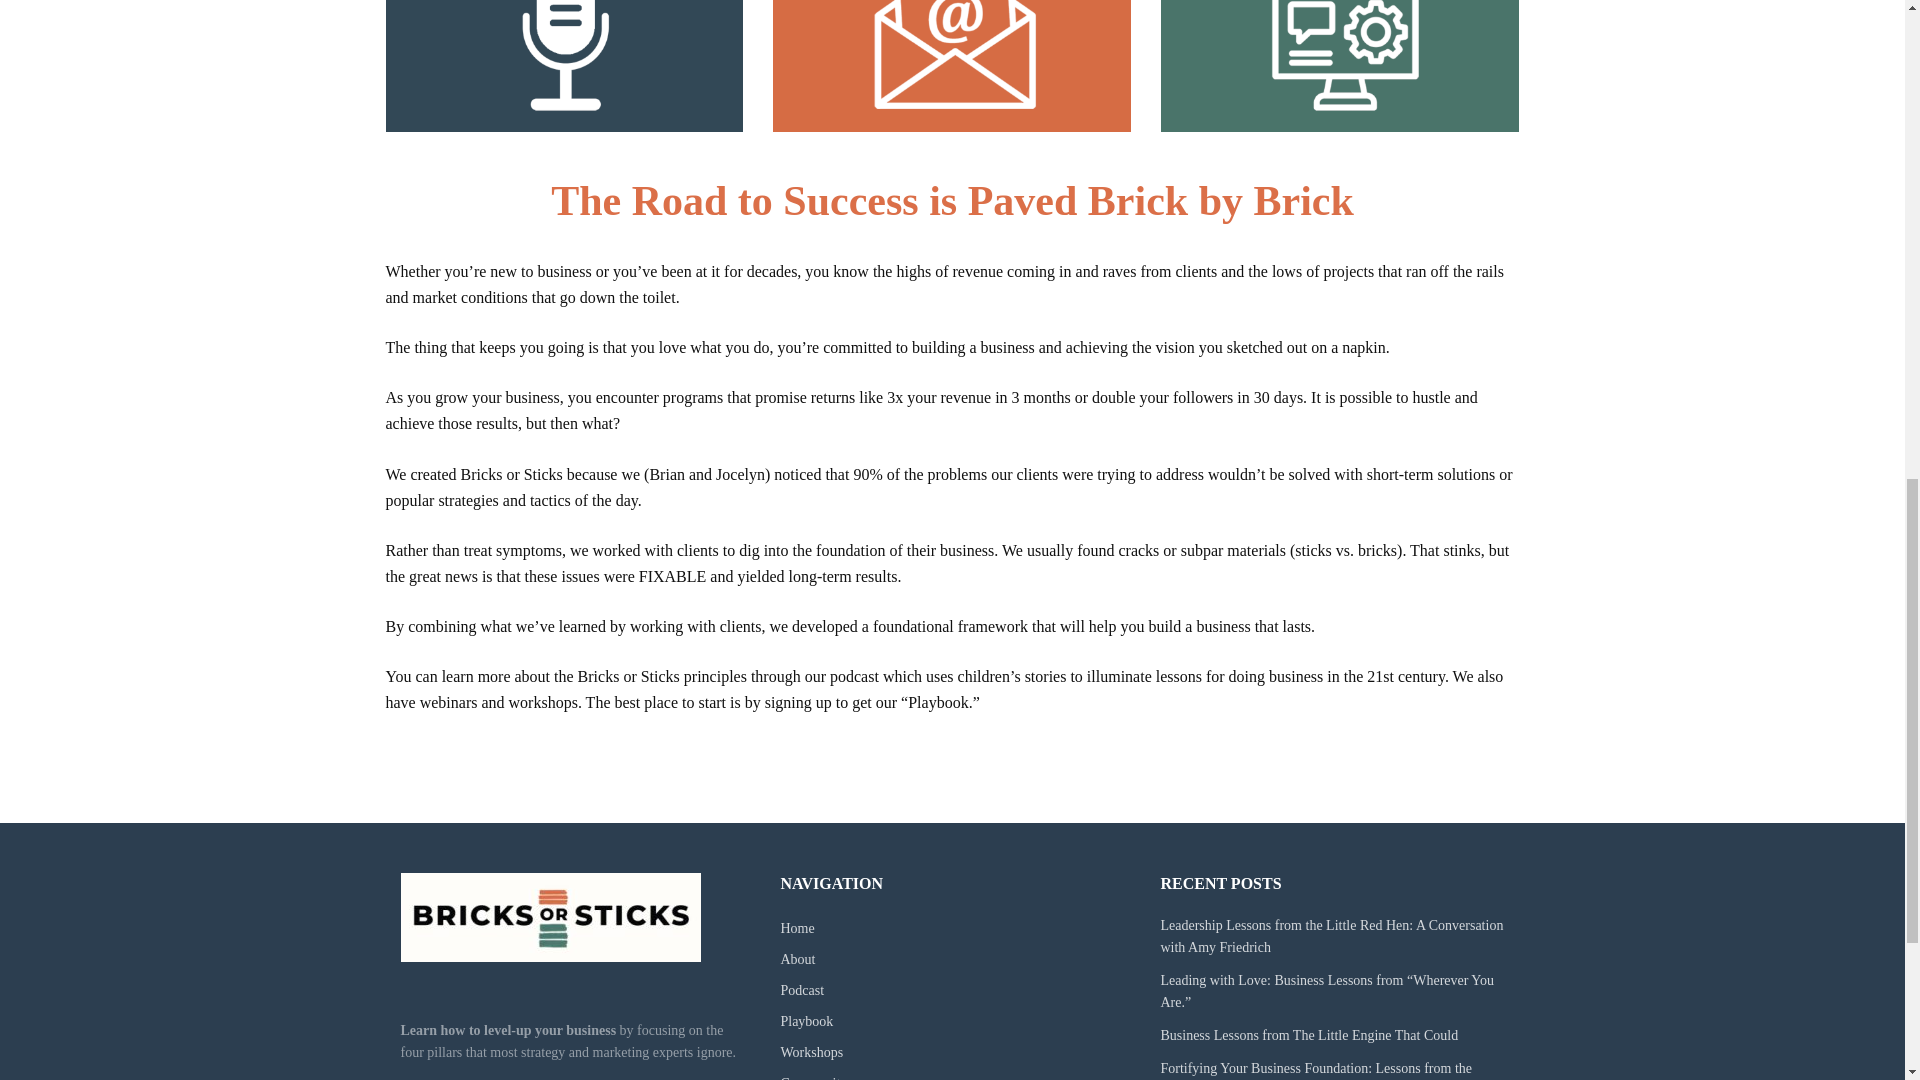 The height and width of the screenshot is (1080, 1920). I want to click on Podcast, so click(801, 990).